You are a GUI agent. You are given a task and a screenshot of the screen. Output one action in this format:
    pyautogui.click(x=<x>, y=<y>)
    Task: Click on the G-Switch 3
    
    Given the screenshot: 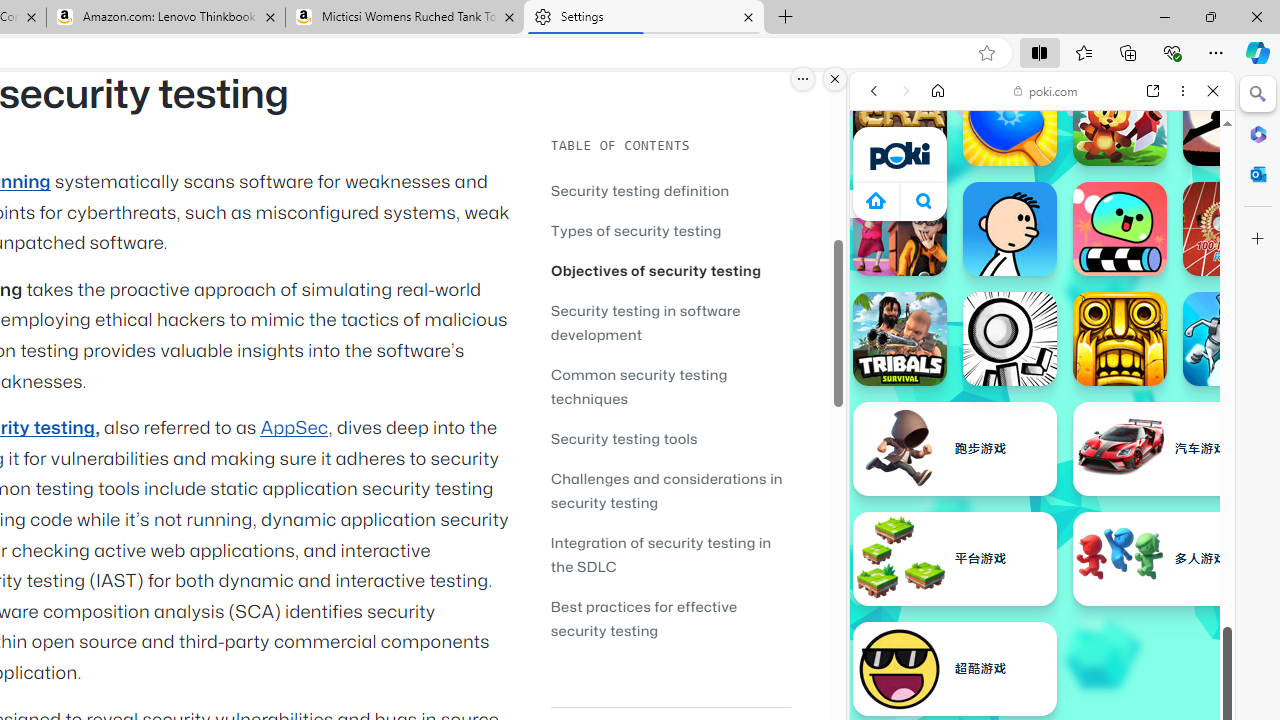 What is the action you would take?
    pyautogui.click(x=1230, y=338)
    